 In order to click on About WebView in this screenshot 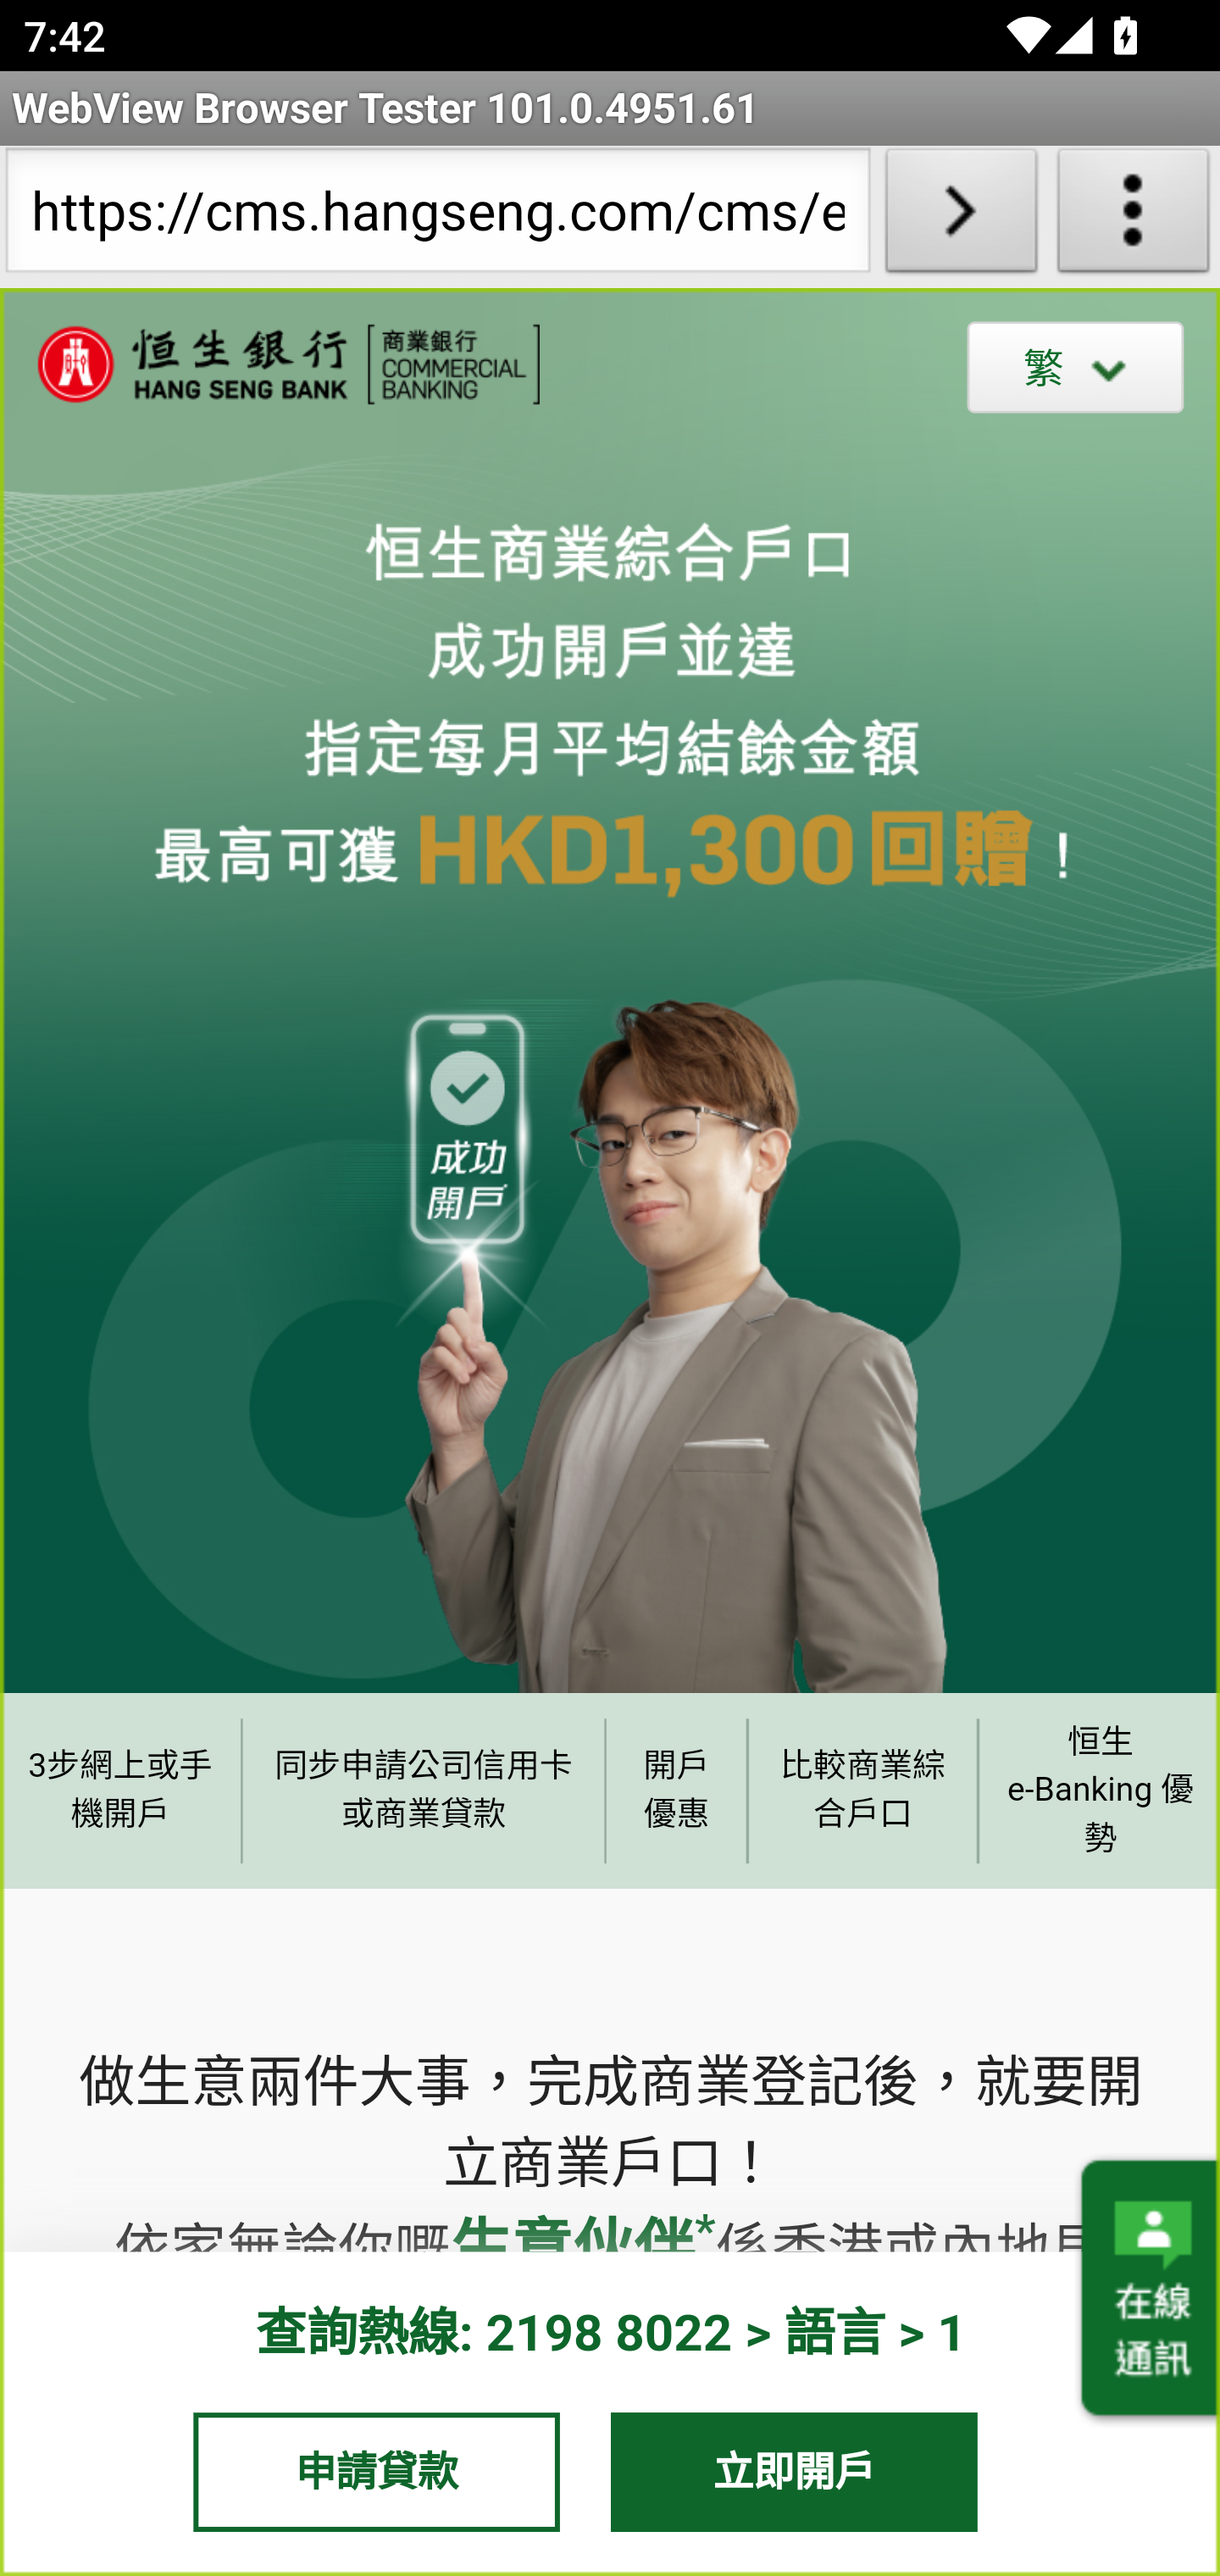, I will do `click(1134, 217)`.